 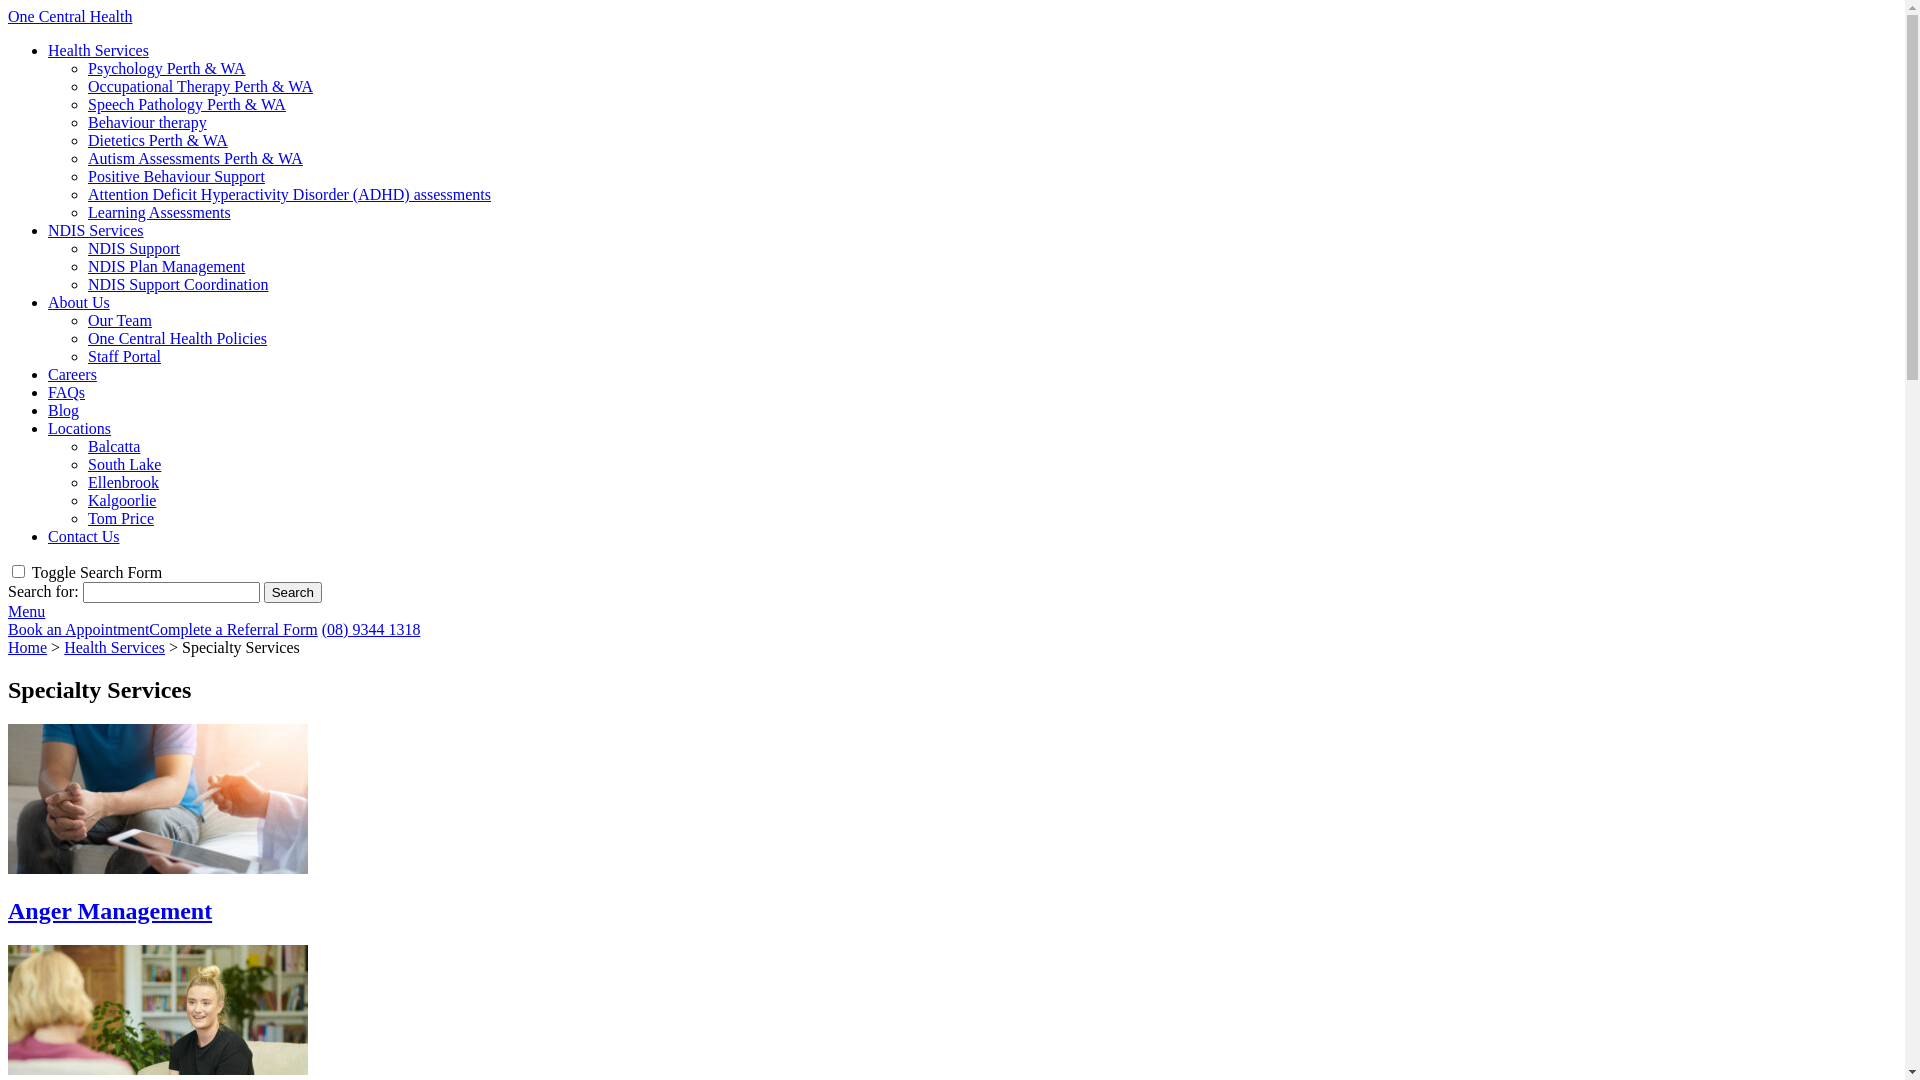 What do you see at coordinates (166, 68) in the screenshot?
I see `Psychology Perth & WA` at bounding box center [166, 68].